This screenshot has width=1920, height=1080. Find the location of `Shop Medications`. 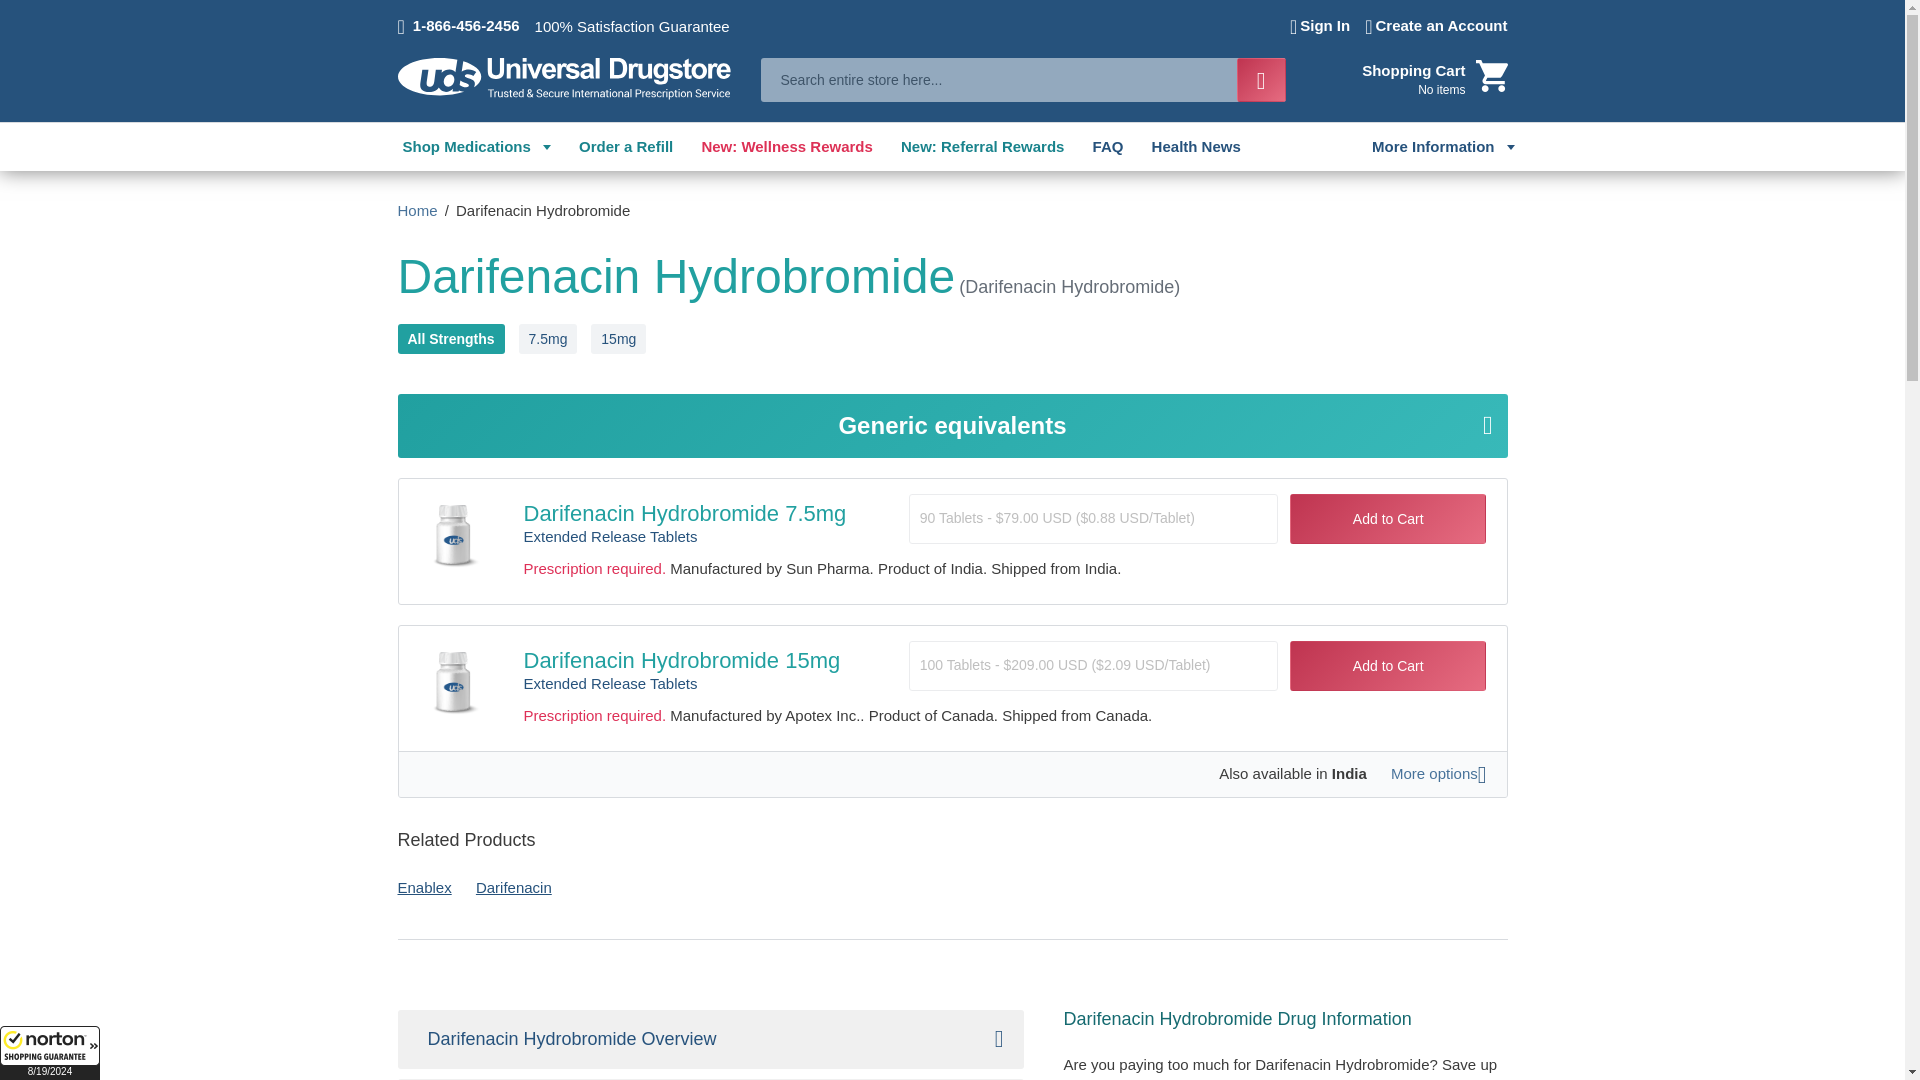

Shop Medications is located at coordinates (475, 146).